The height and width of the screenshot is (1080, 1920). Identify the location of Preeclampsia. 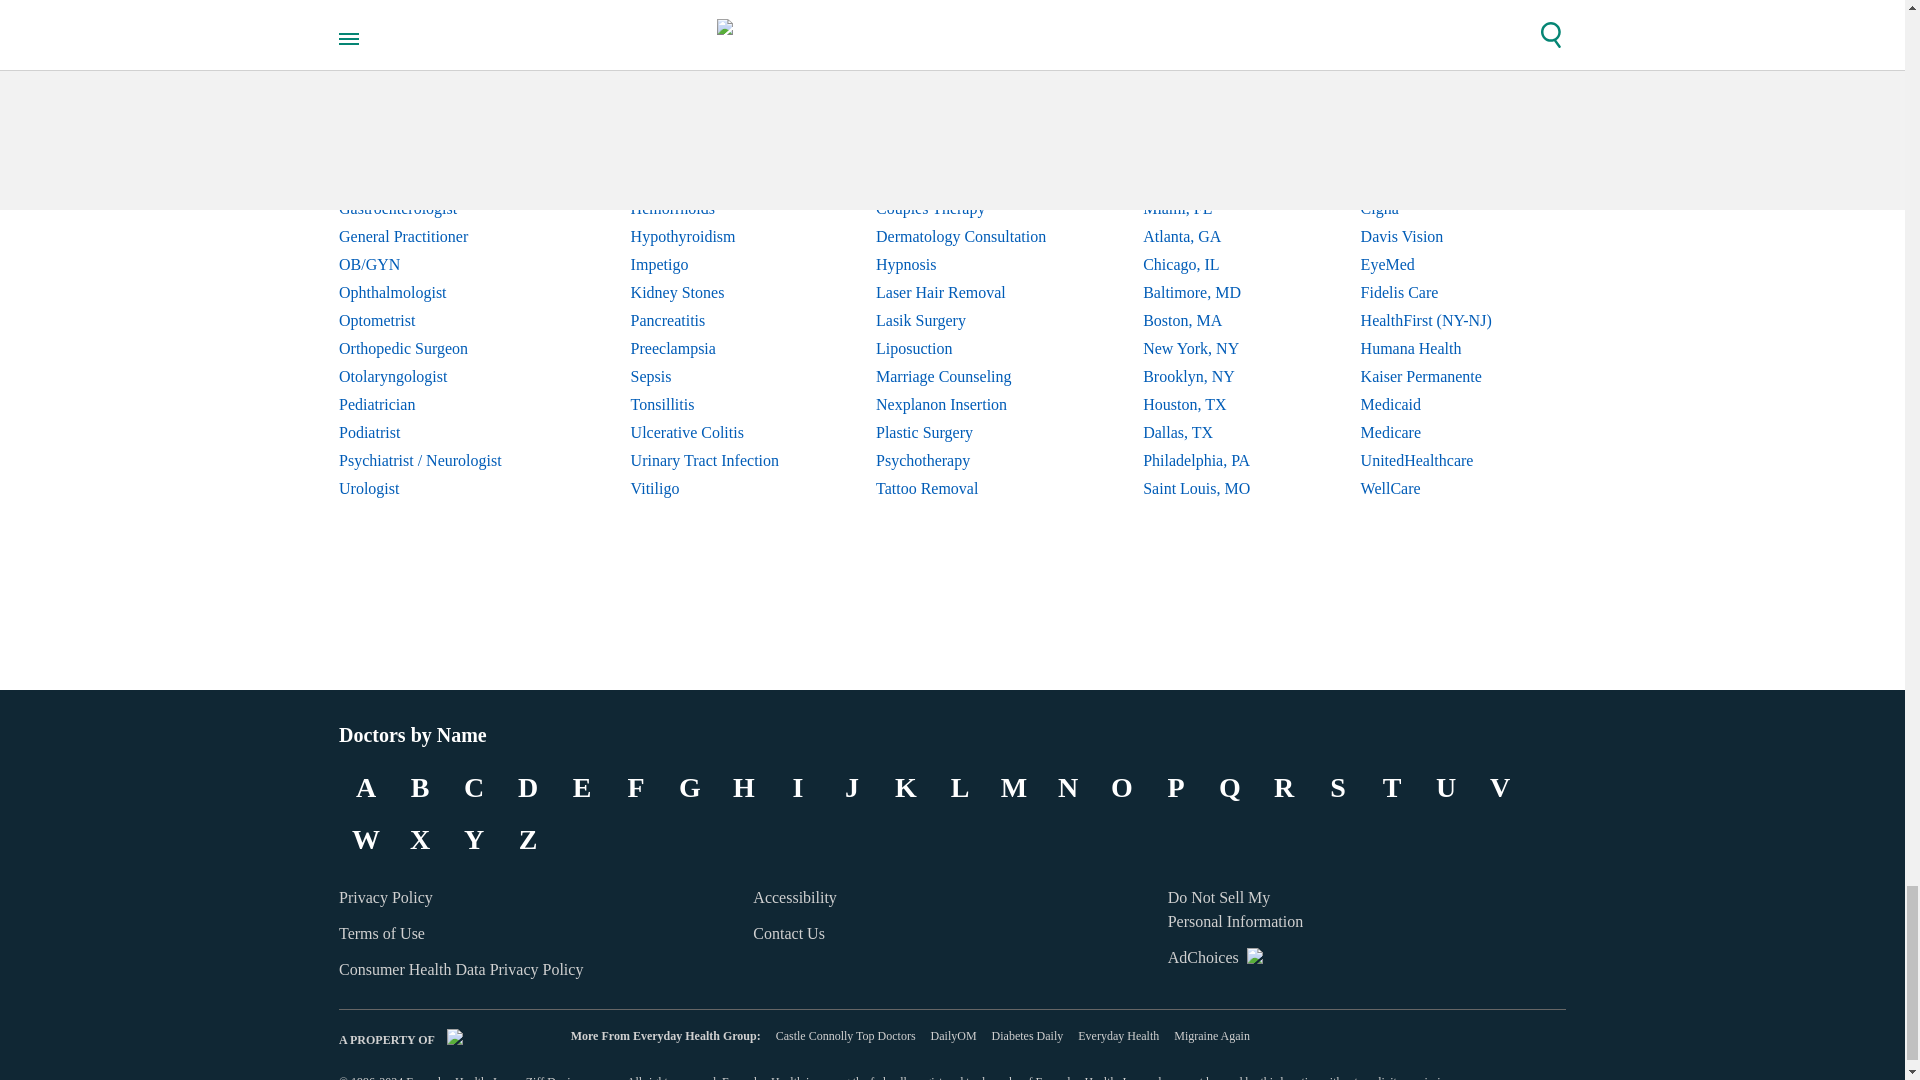
(705, 348).